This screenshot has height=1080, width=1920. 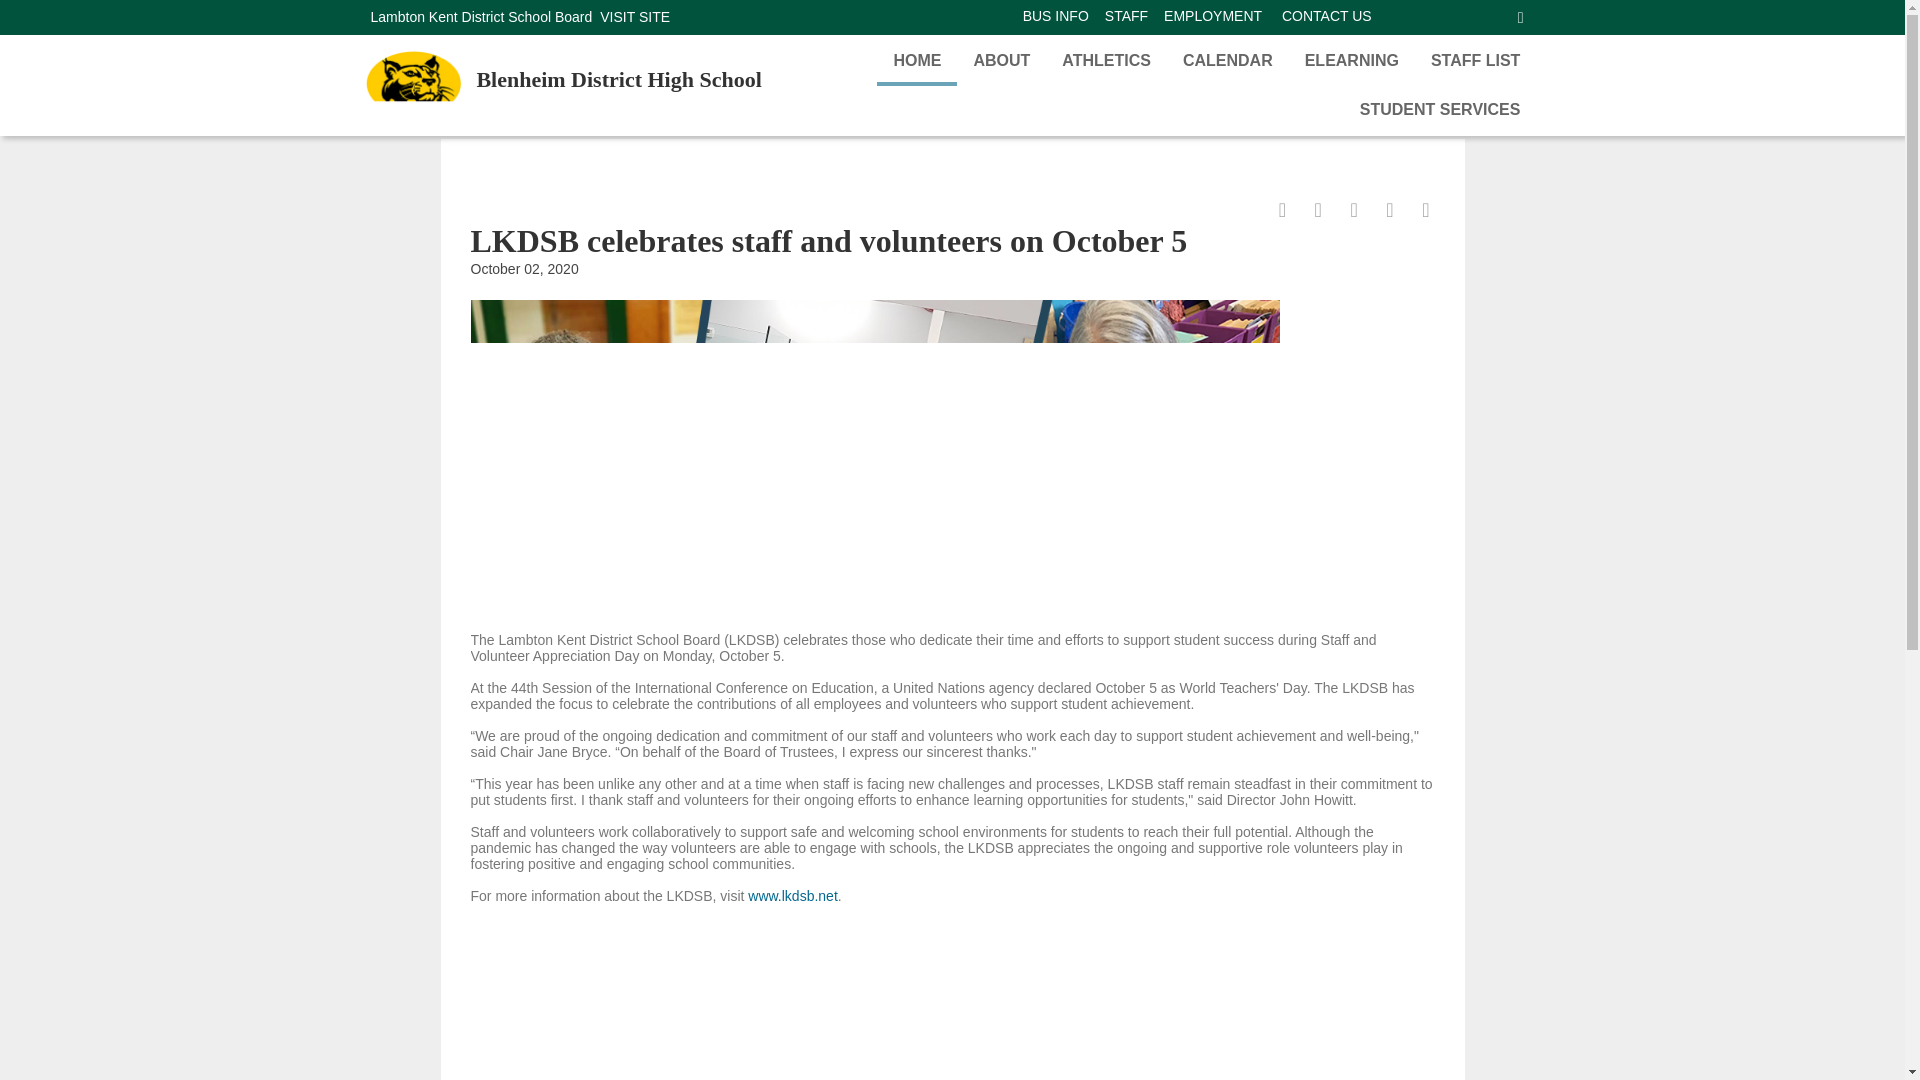 I want to click on ABOUT, so click(x=1001, y=58).